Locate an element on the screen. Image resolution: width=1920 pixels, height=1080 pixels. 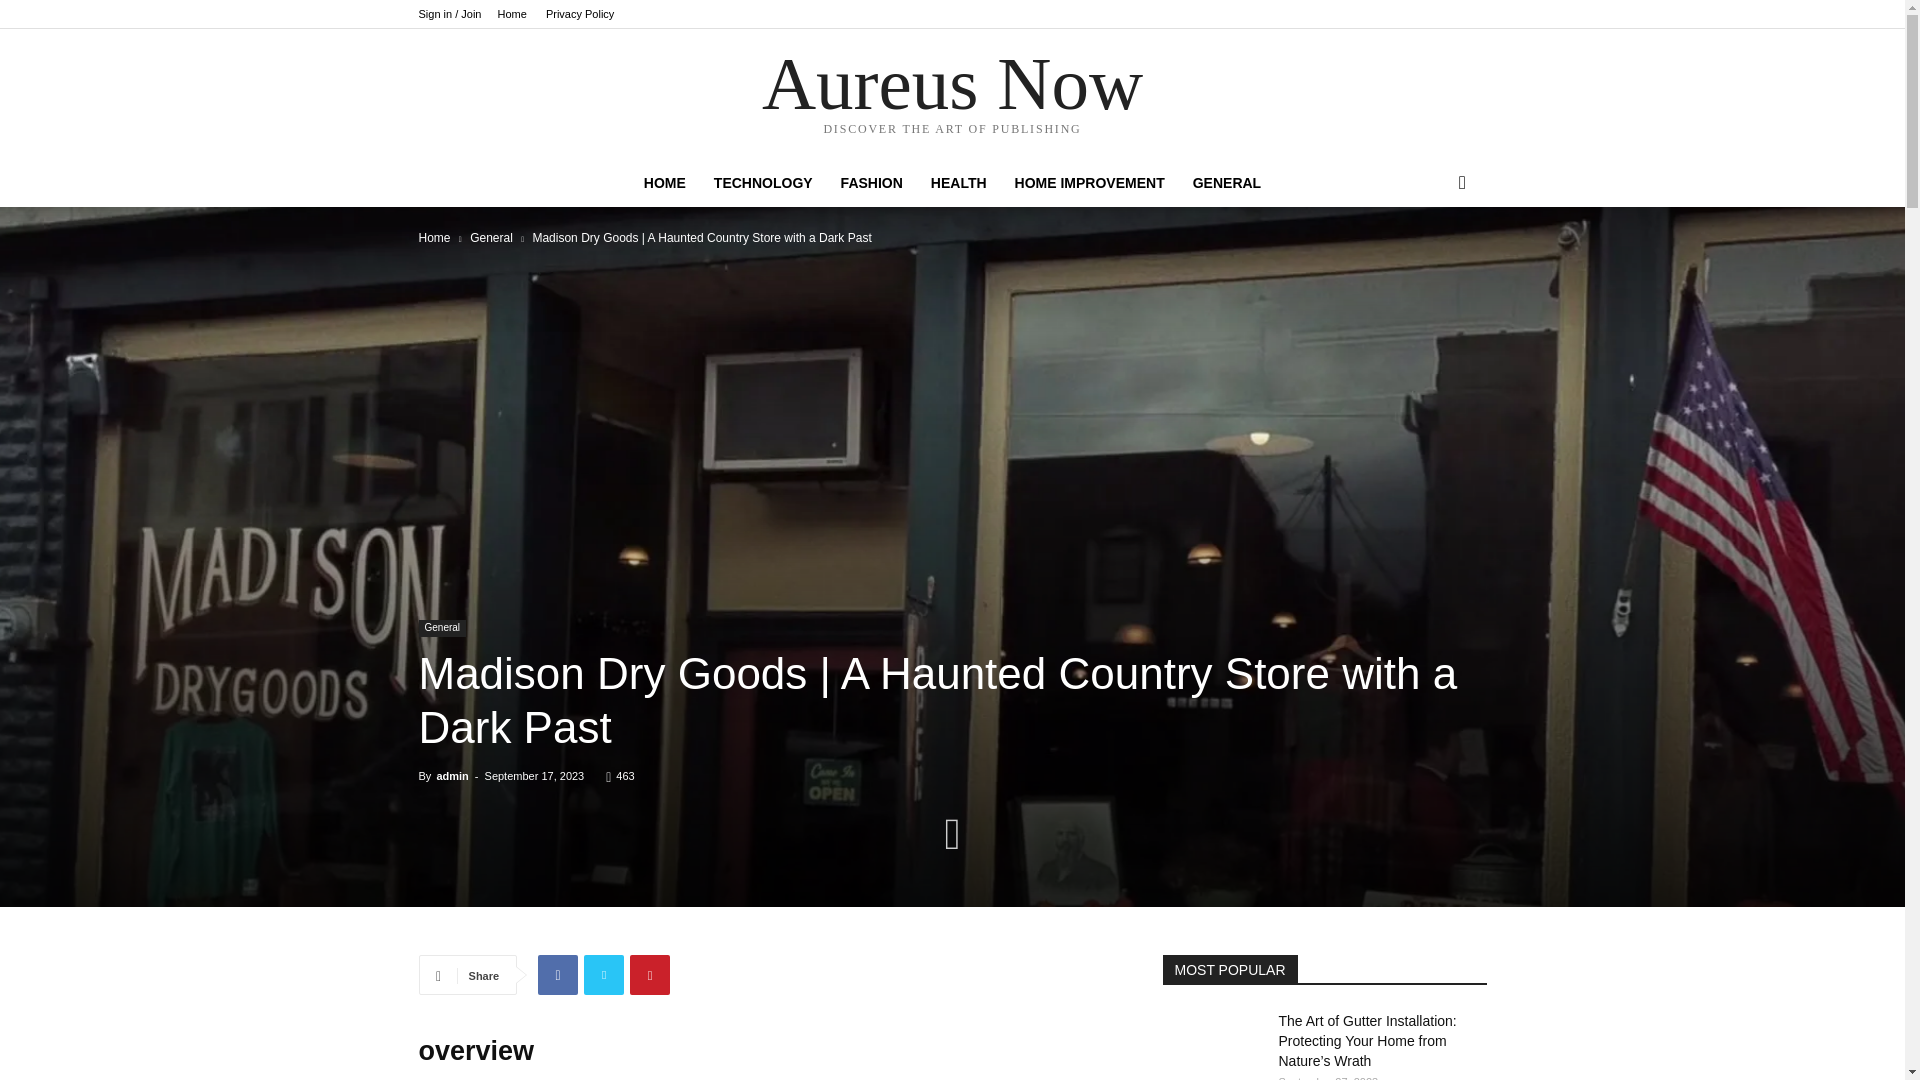
HEALTH is located at coordinates (958, 182).